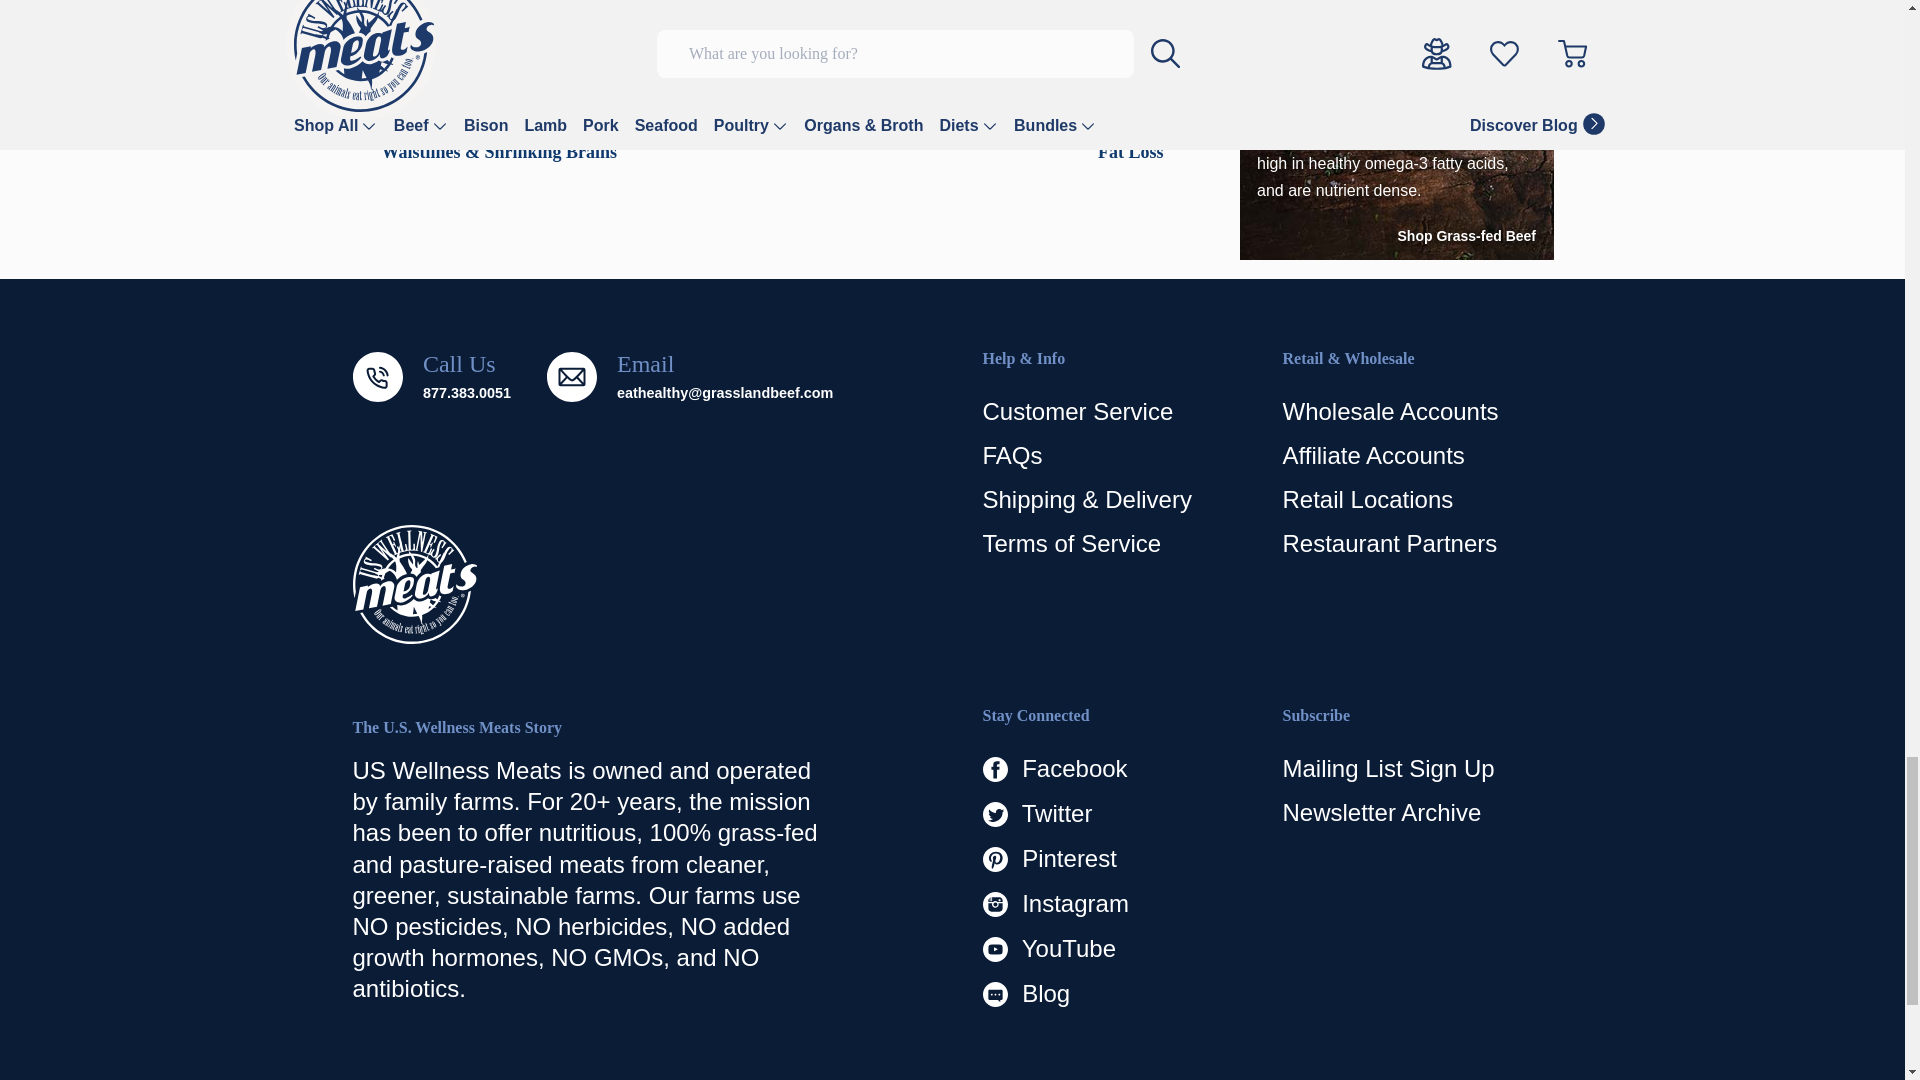 The width and height of the screenshot is (1920, 1080). What do you see at coordinates (994, 950) in the screenshot?
I see `YouTube Icon` at bounding box center [994, 950].